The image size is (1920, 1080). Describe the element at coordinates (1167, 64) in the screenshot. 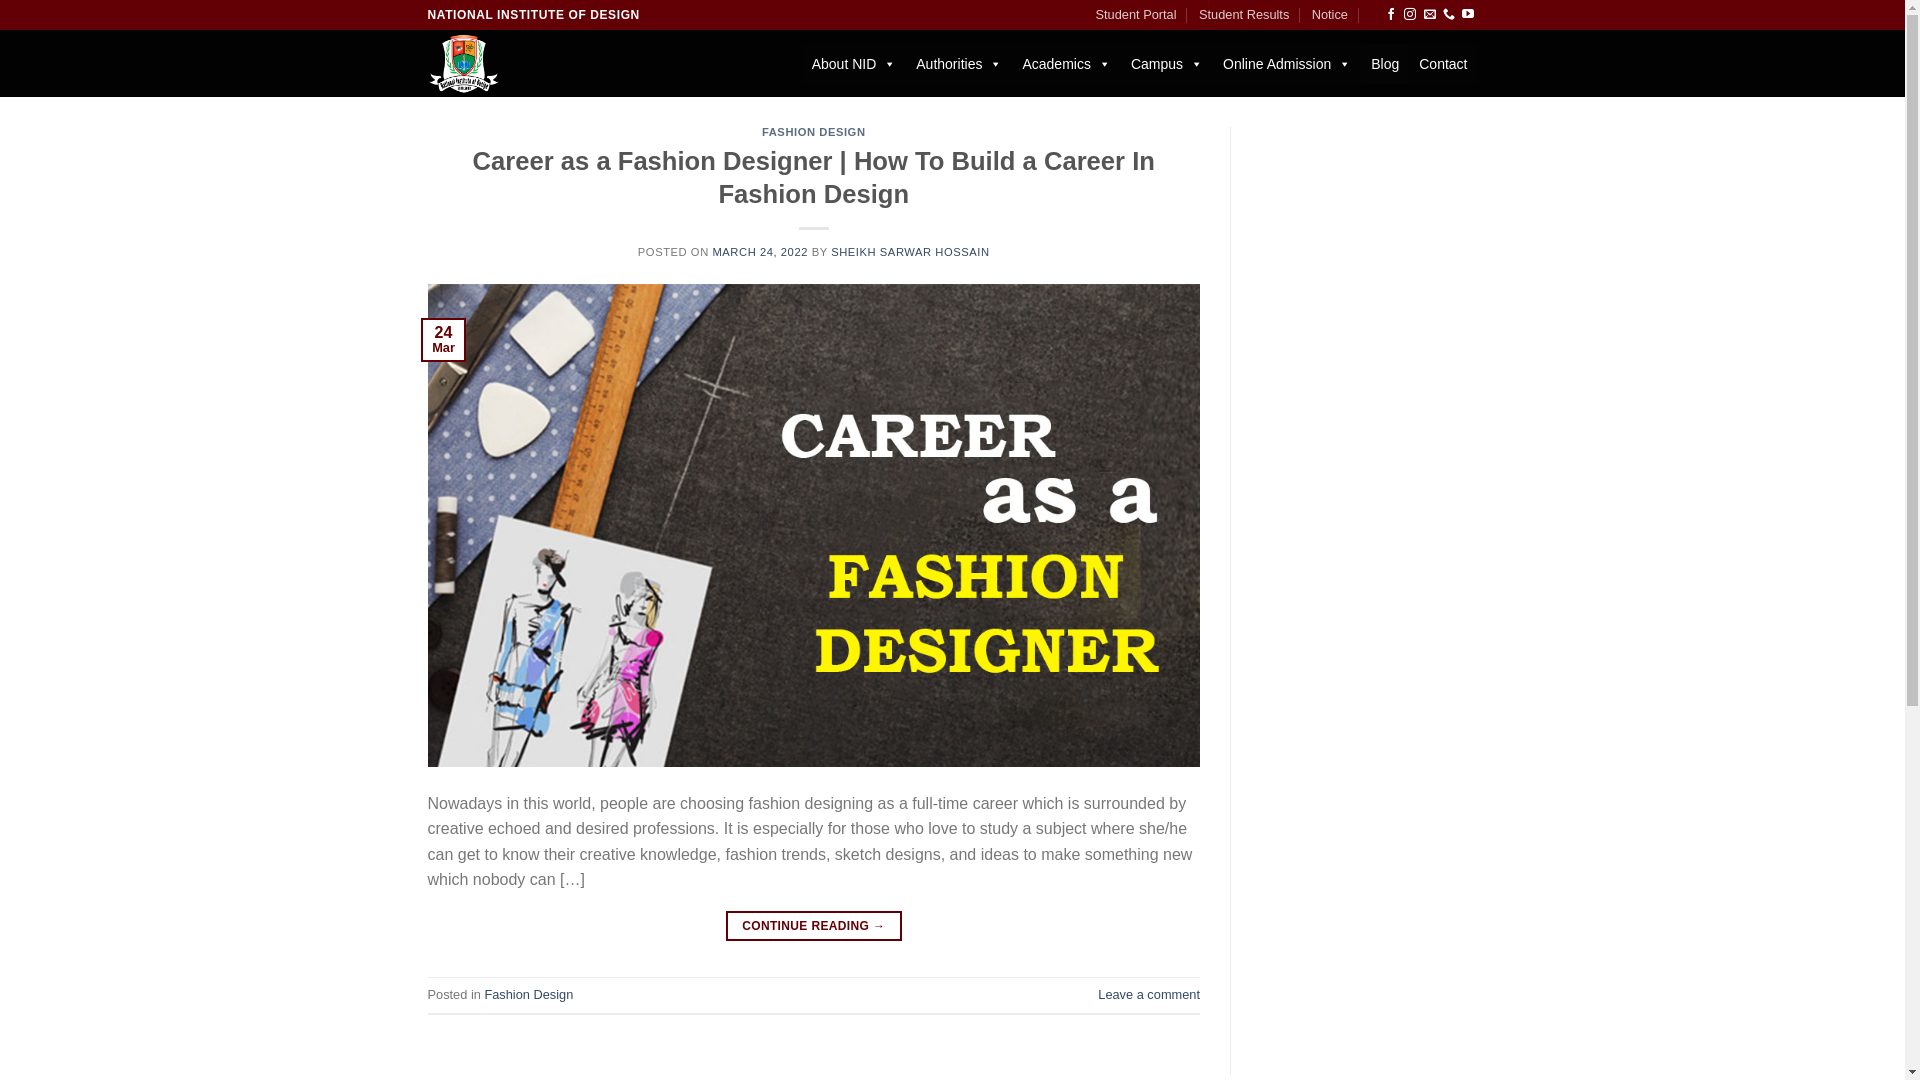

I see `Campus` at that location.